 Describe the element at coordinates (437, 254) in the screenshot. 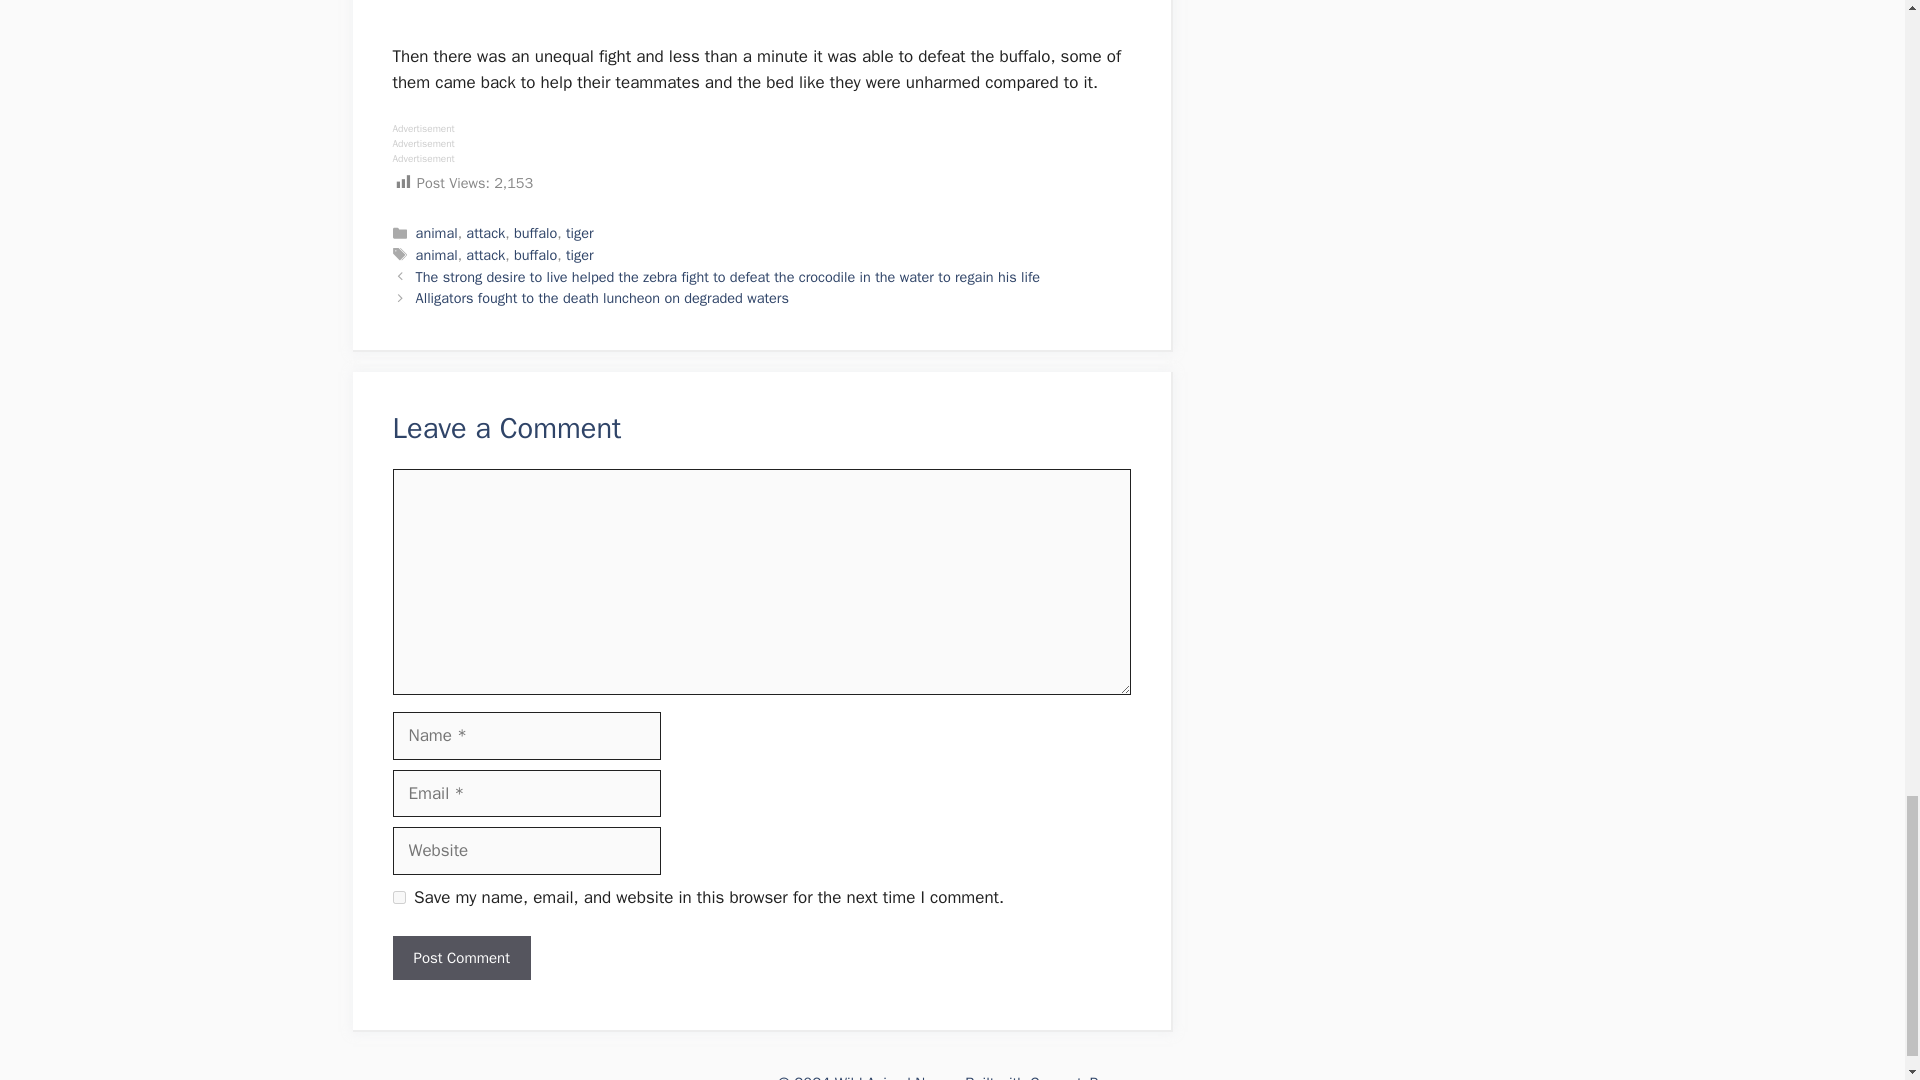

I see `animal` at that location.